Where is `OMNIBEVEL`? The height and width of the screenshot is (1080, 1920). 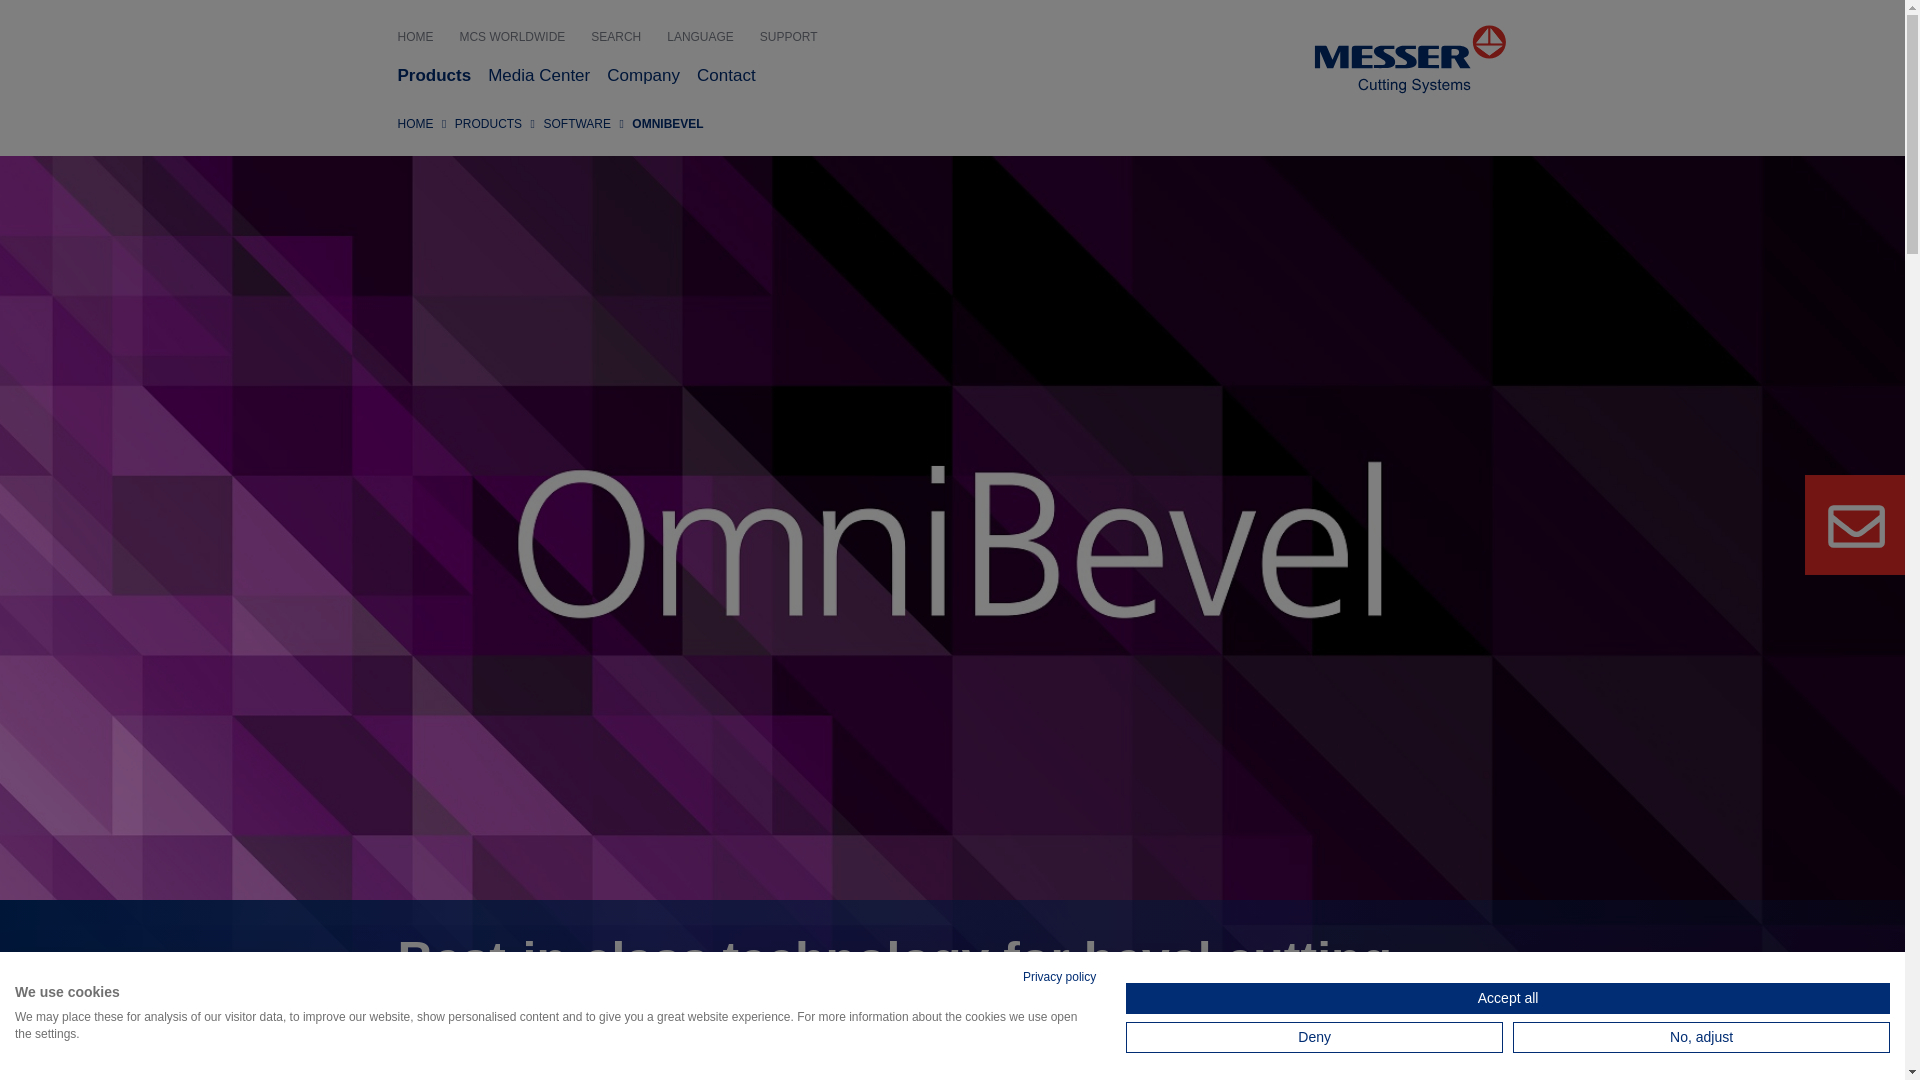
OMNIBEVEL is located at coordinates (666, 123).